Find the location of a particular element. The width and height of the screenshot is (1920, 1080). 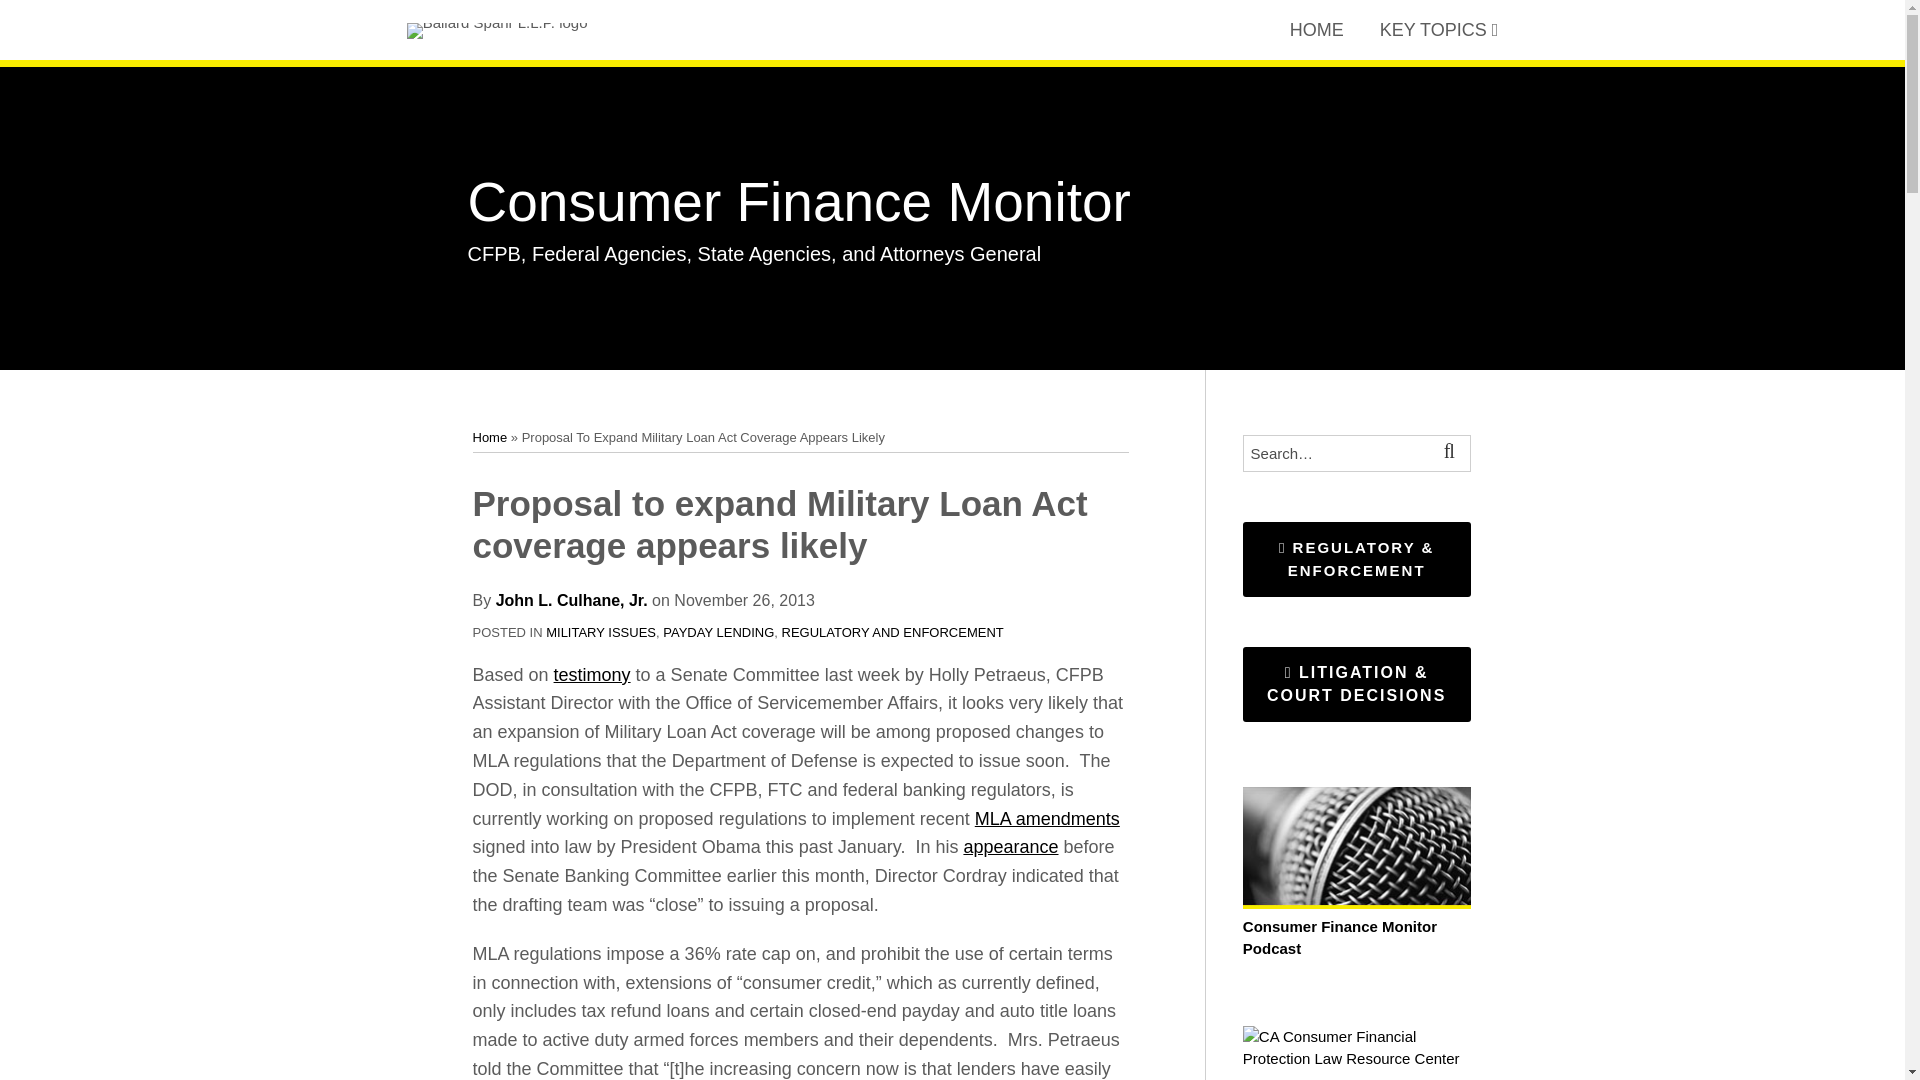

testimony is located at coordinates (592, 674).